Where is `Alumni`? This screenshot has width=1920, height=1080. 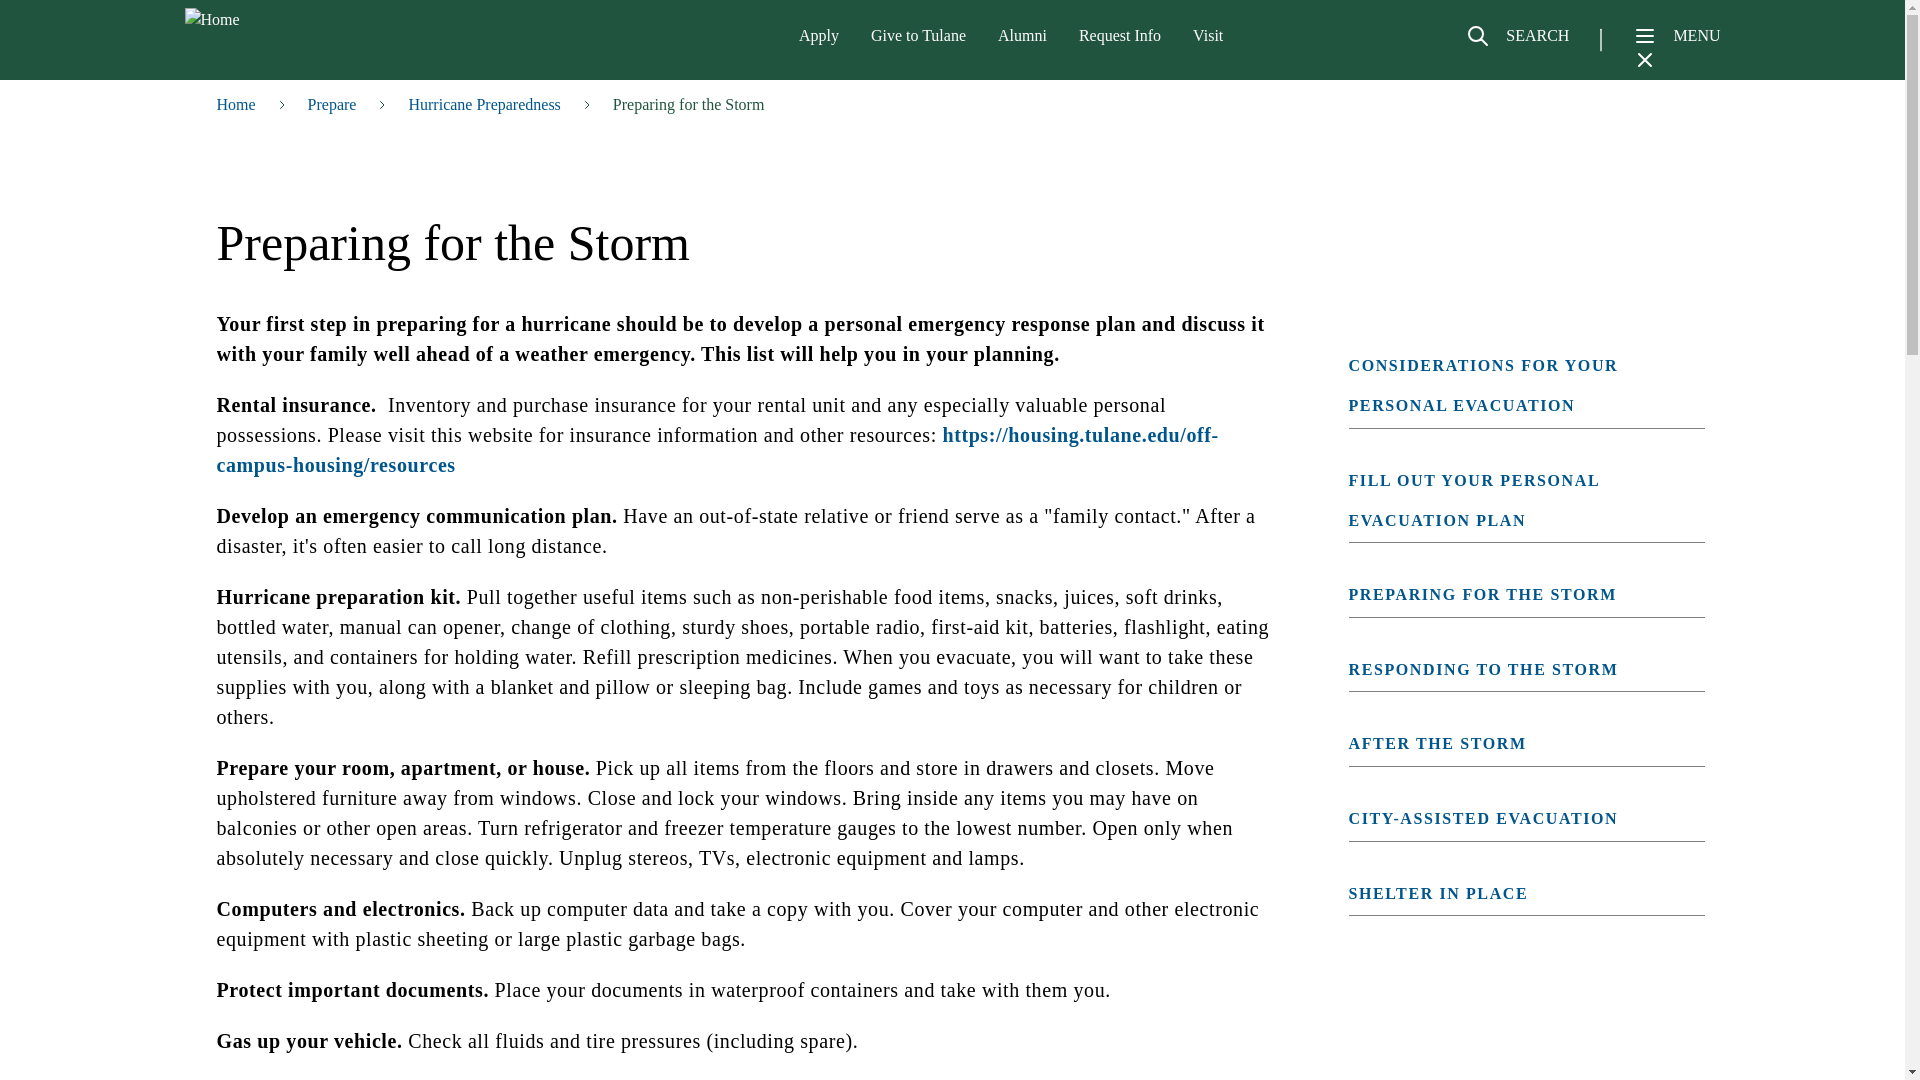 Alumni is located at coordinates (1022, 36).